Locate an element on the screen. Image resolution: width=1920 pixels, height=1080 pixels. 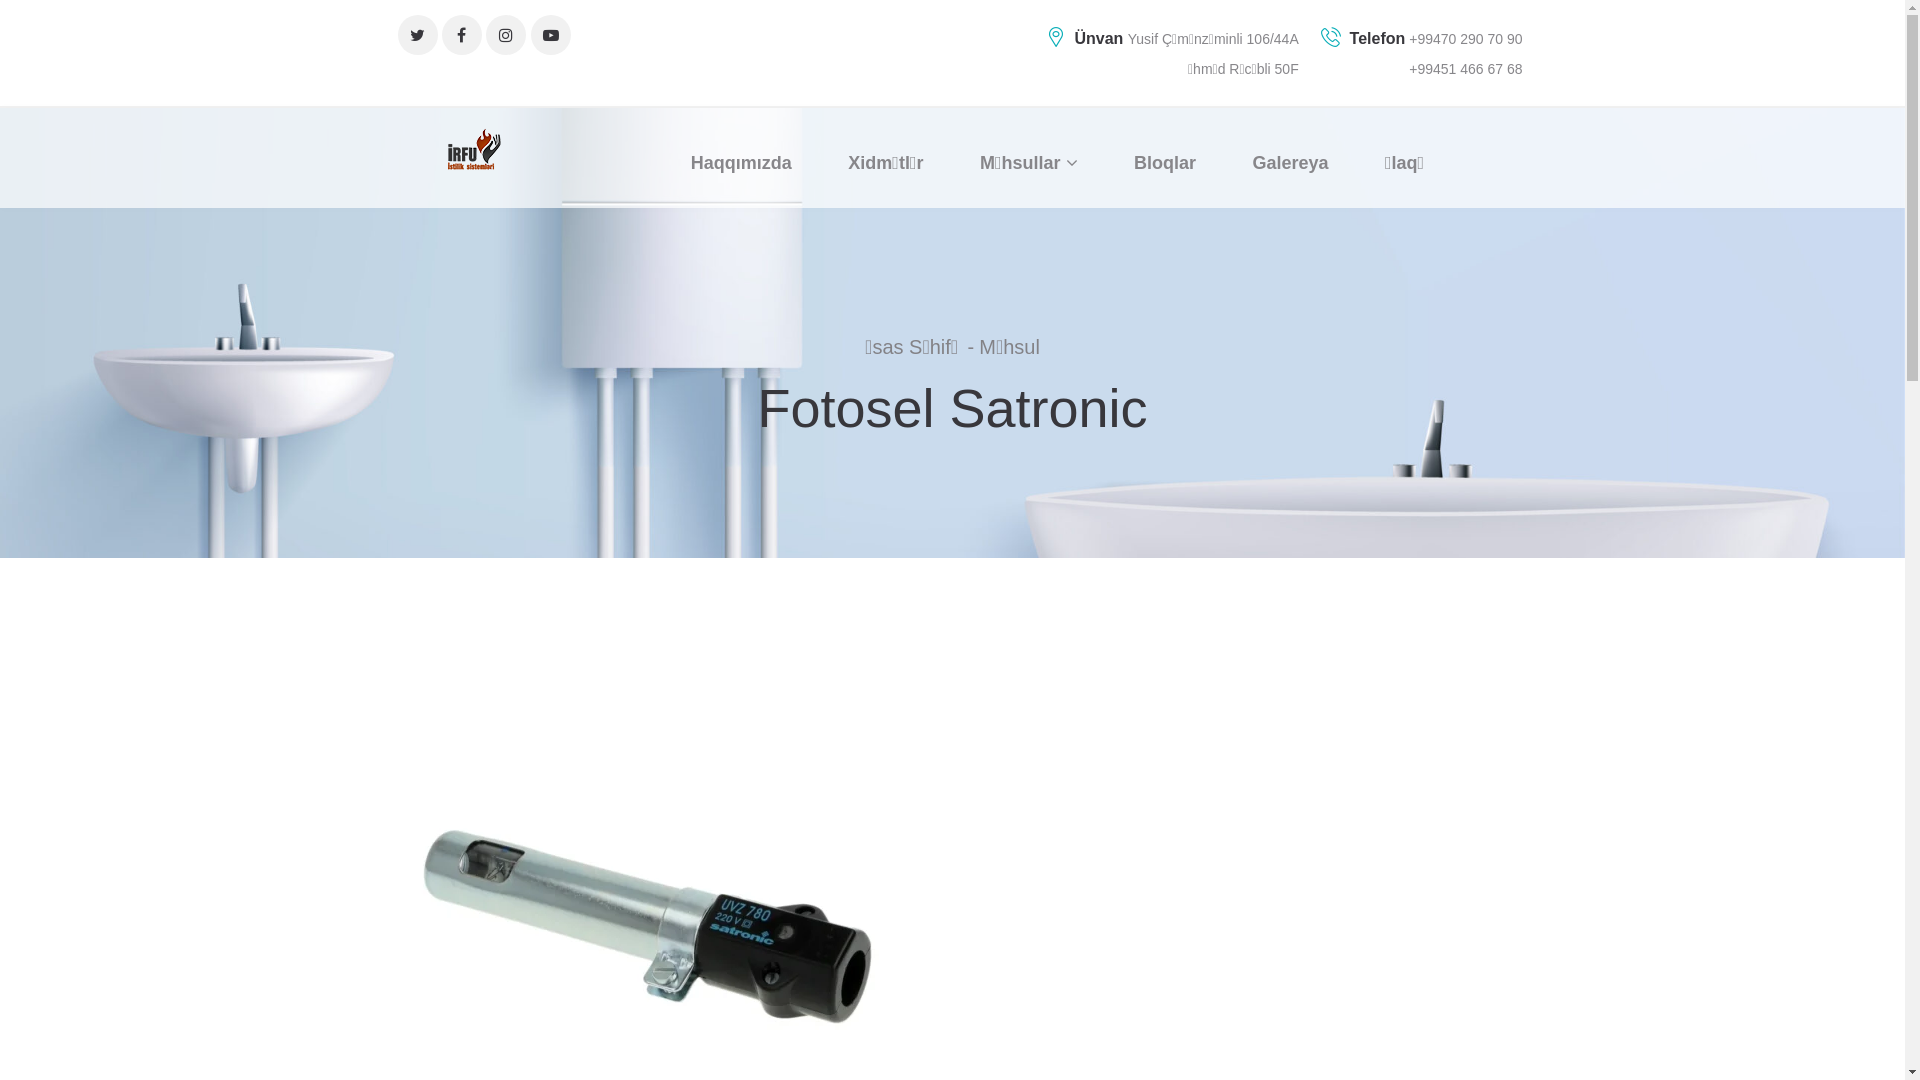
+99451 466 67 68 is located at coordinates (1466, 69).